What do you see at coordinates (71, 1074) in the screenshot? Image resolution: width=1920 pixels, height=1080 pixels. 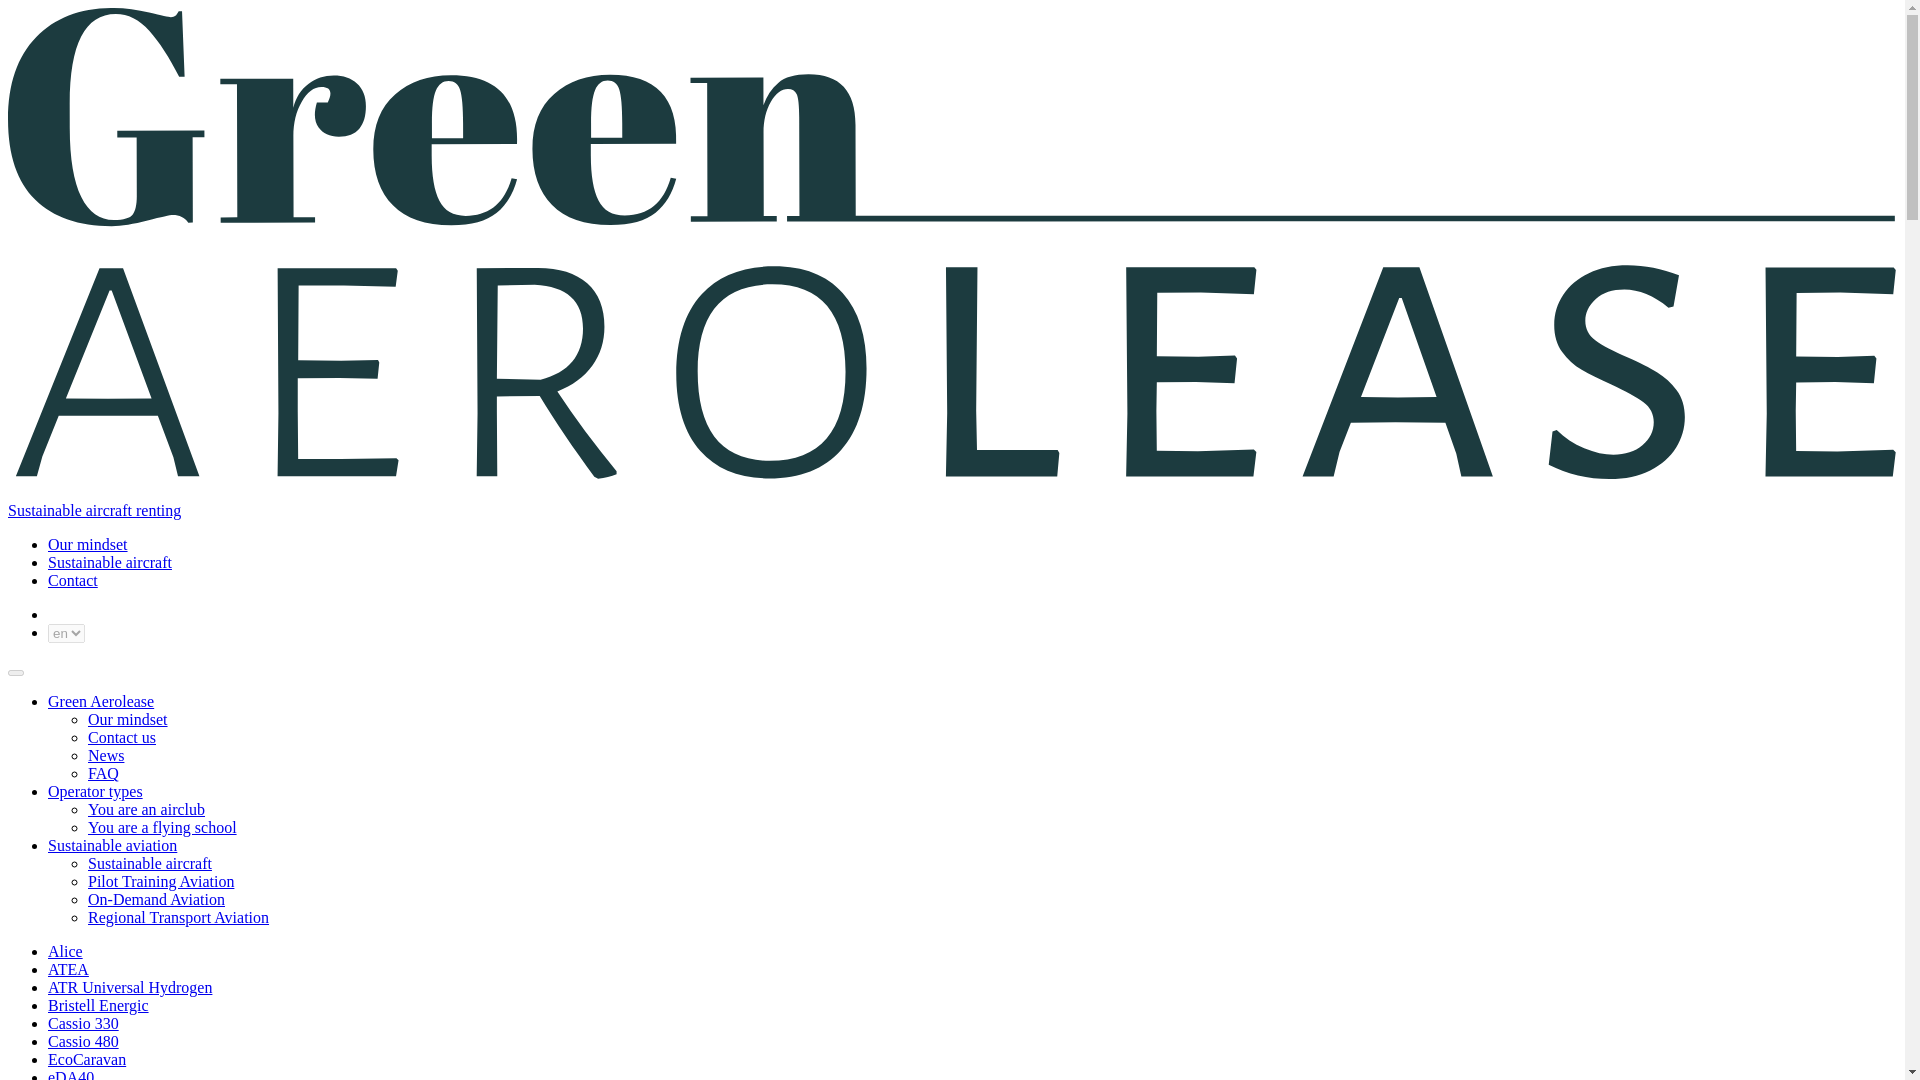 I see `eDA40` at bounding box center [71, 1074].